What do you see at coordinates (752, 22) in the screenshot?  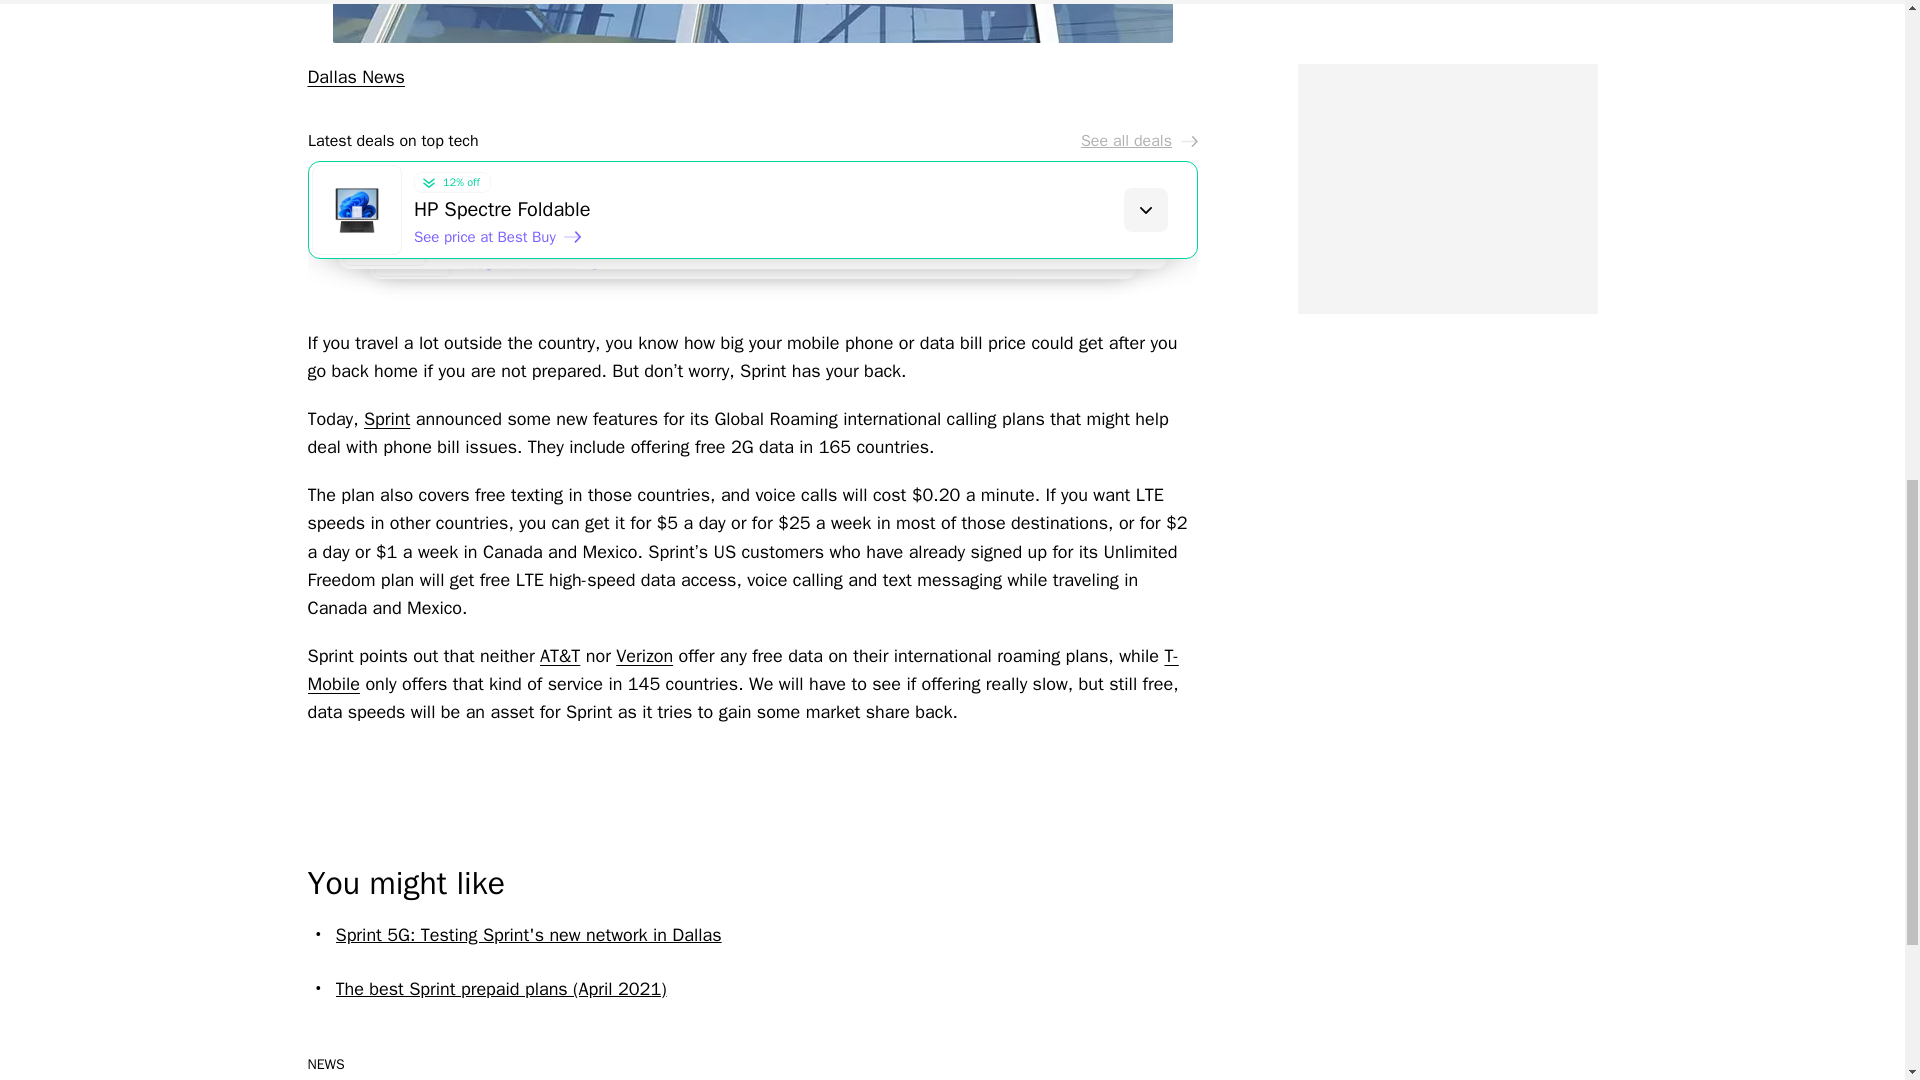 I see `Sprint store` at bounding box center [752, 22].